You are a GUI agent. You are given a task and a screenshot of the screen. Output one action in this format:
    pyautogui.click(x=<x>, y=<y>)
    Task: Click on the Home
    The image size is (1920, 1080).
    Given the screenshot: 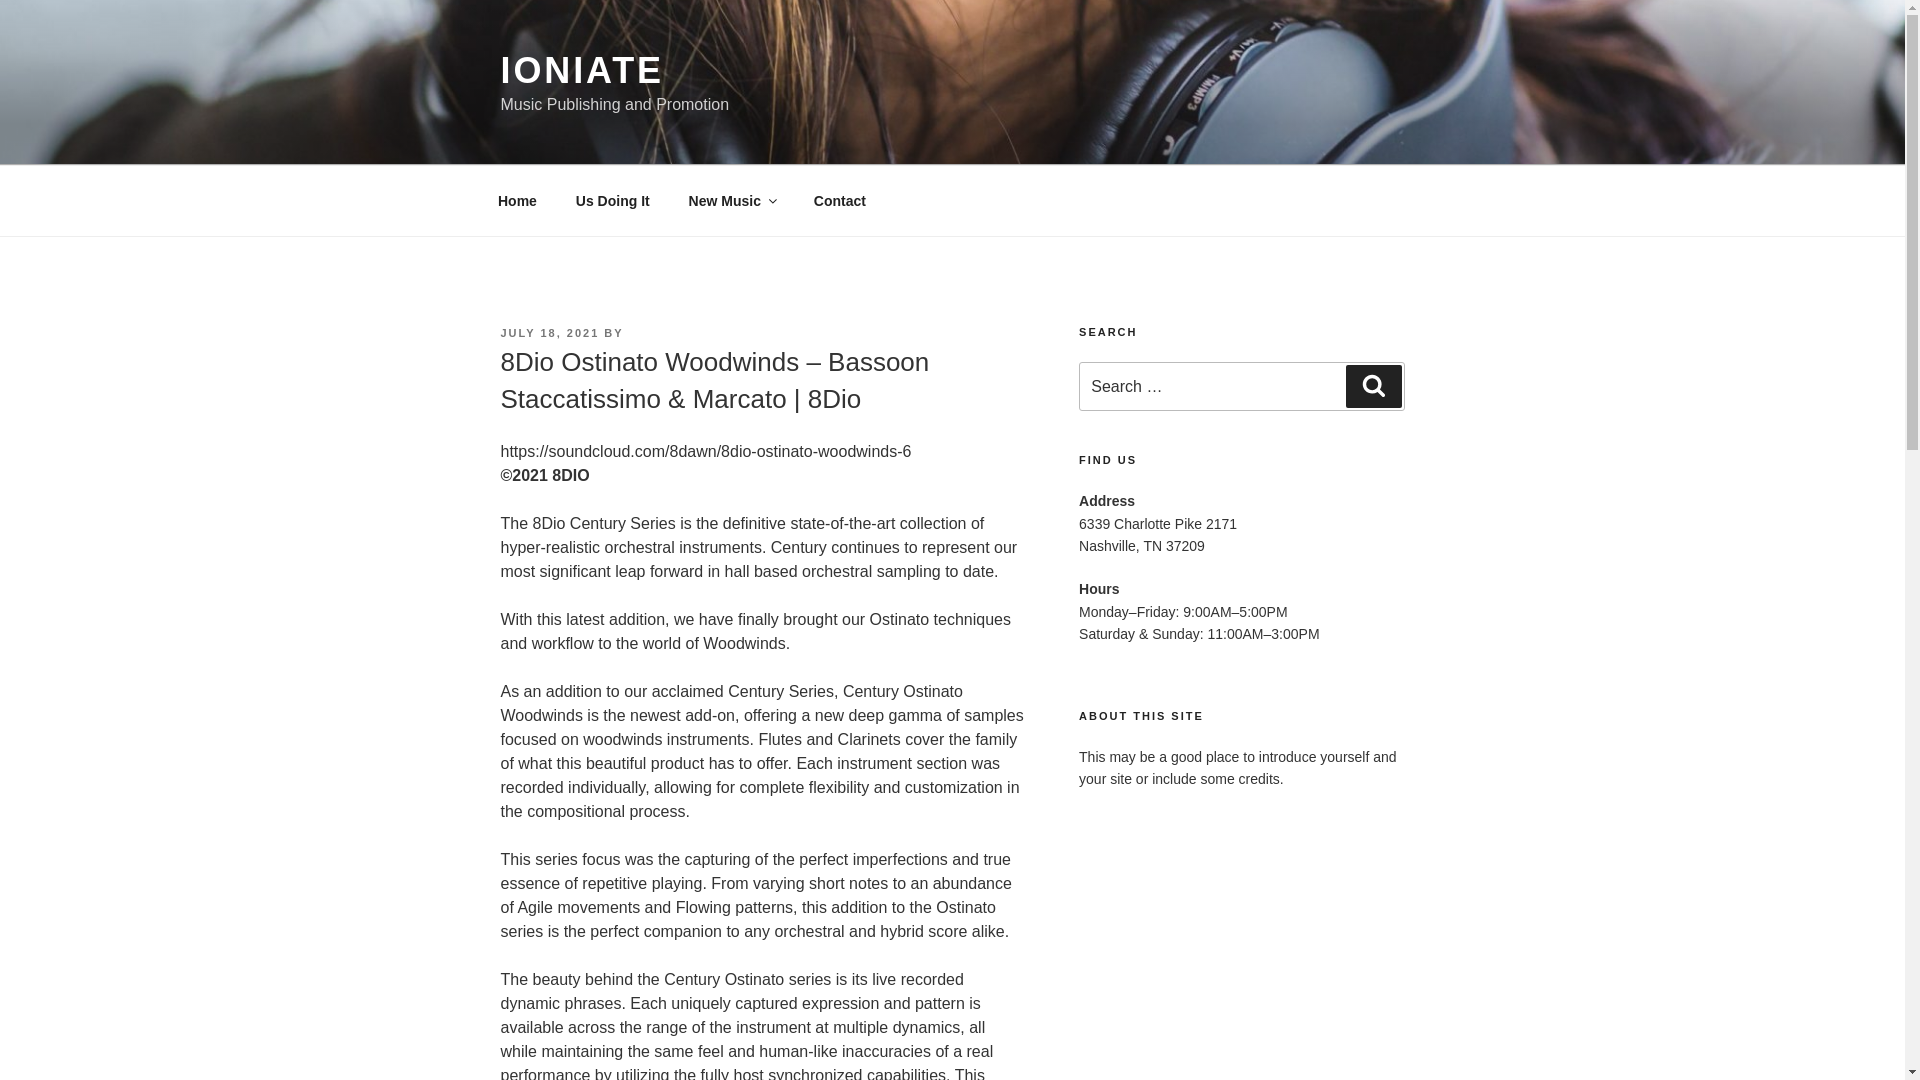 What is the action you would take?
    pyautogui.click(x=517, y=200)
    